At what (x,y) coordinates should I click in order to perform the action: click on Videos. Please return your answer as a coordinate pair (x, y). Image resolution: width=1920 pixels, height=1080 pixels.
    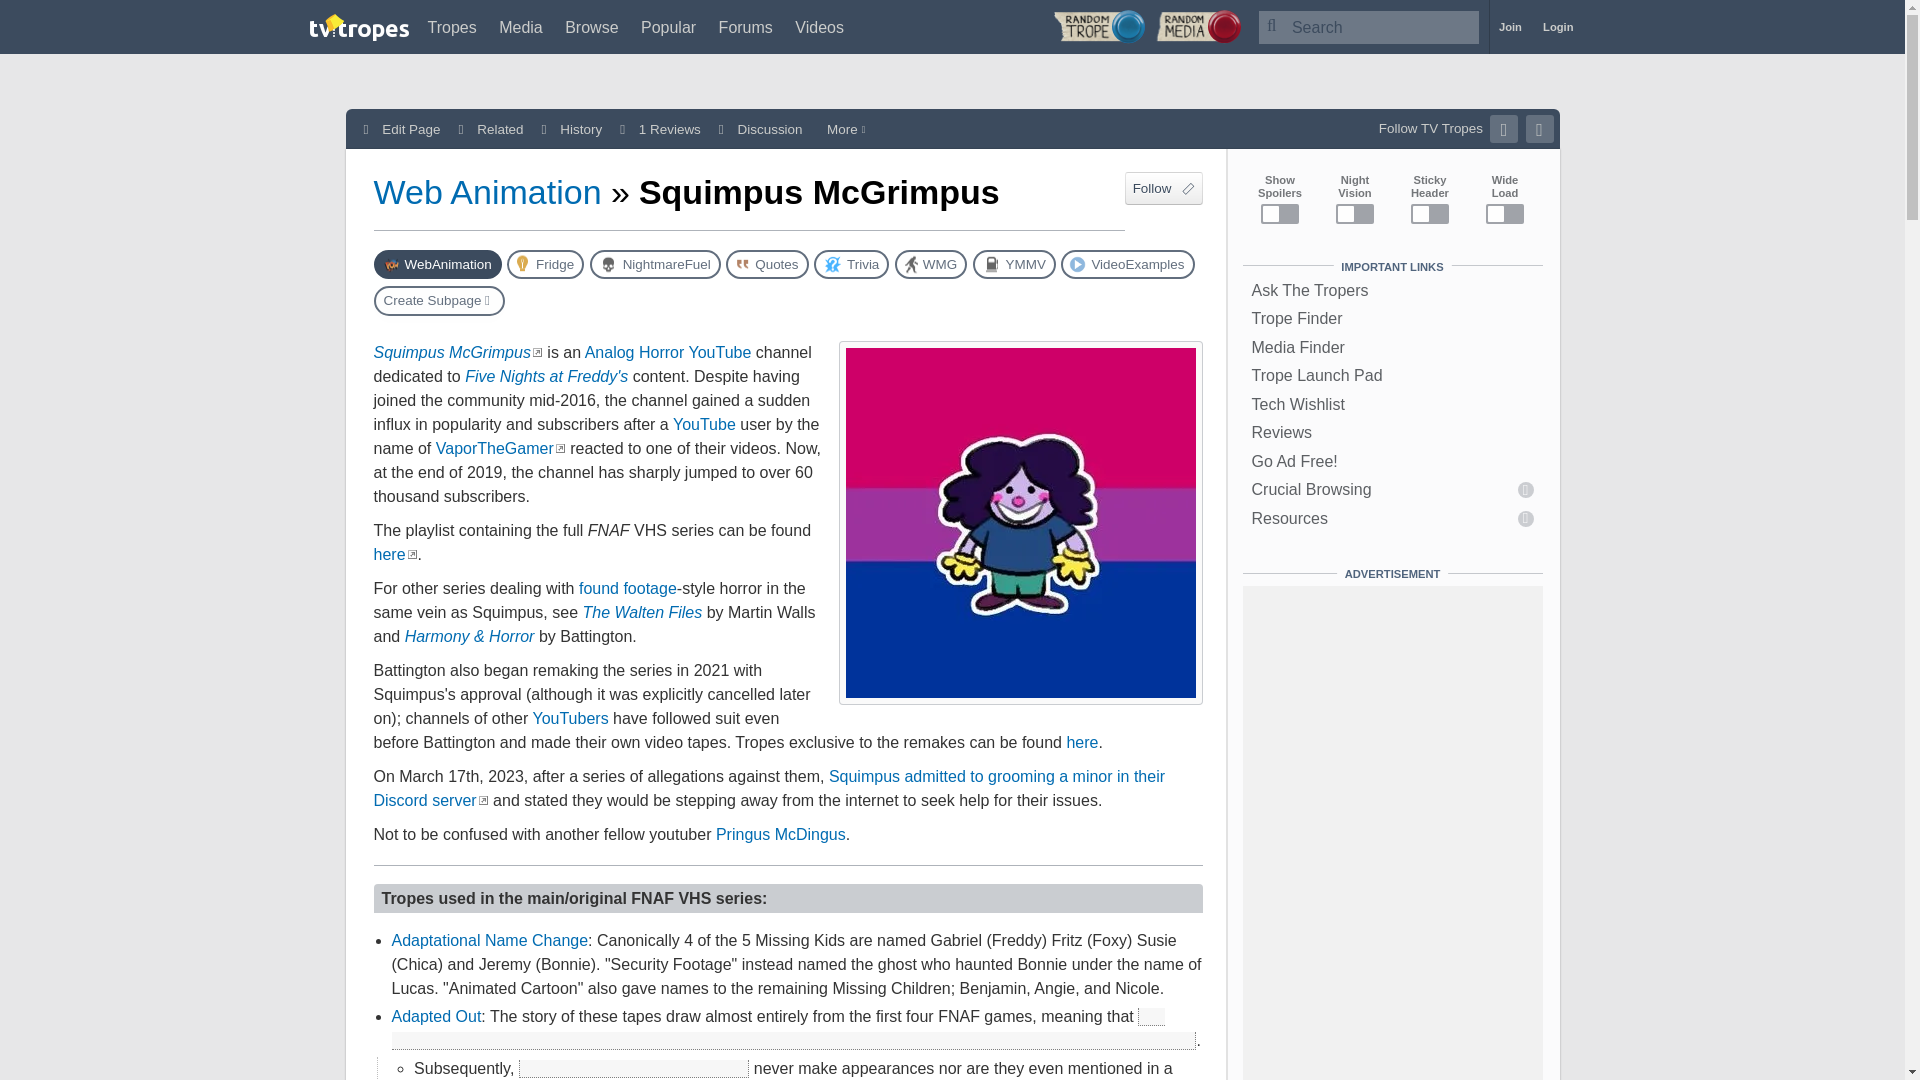
    Looking at the image, I should click on (819, 27).